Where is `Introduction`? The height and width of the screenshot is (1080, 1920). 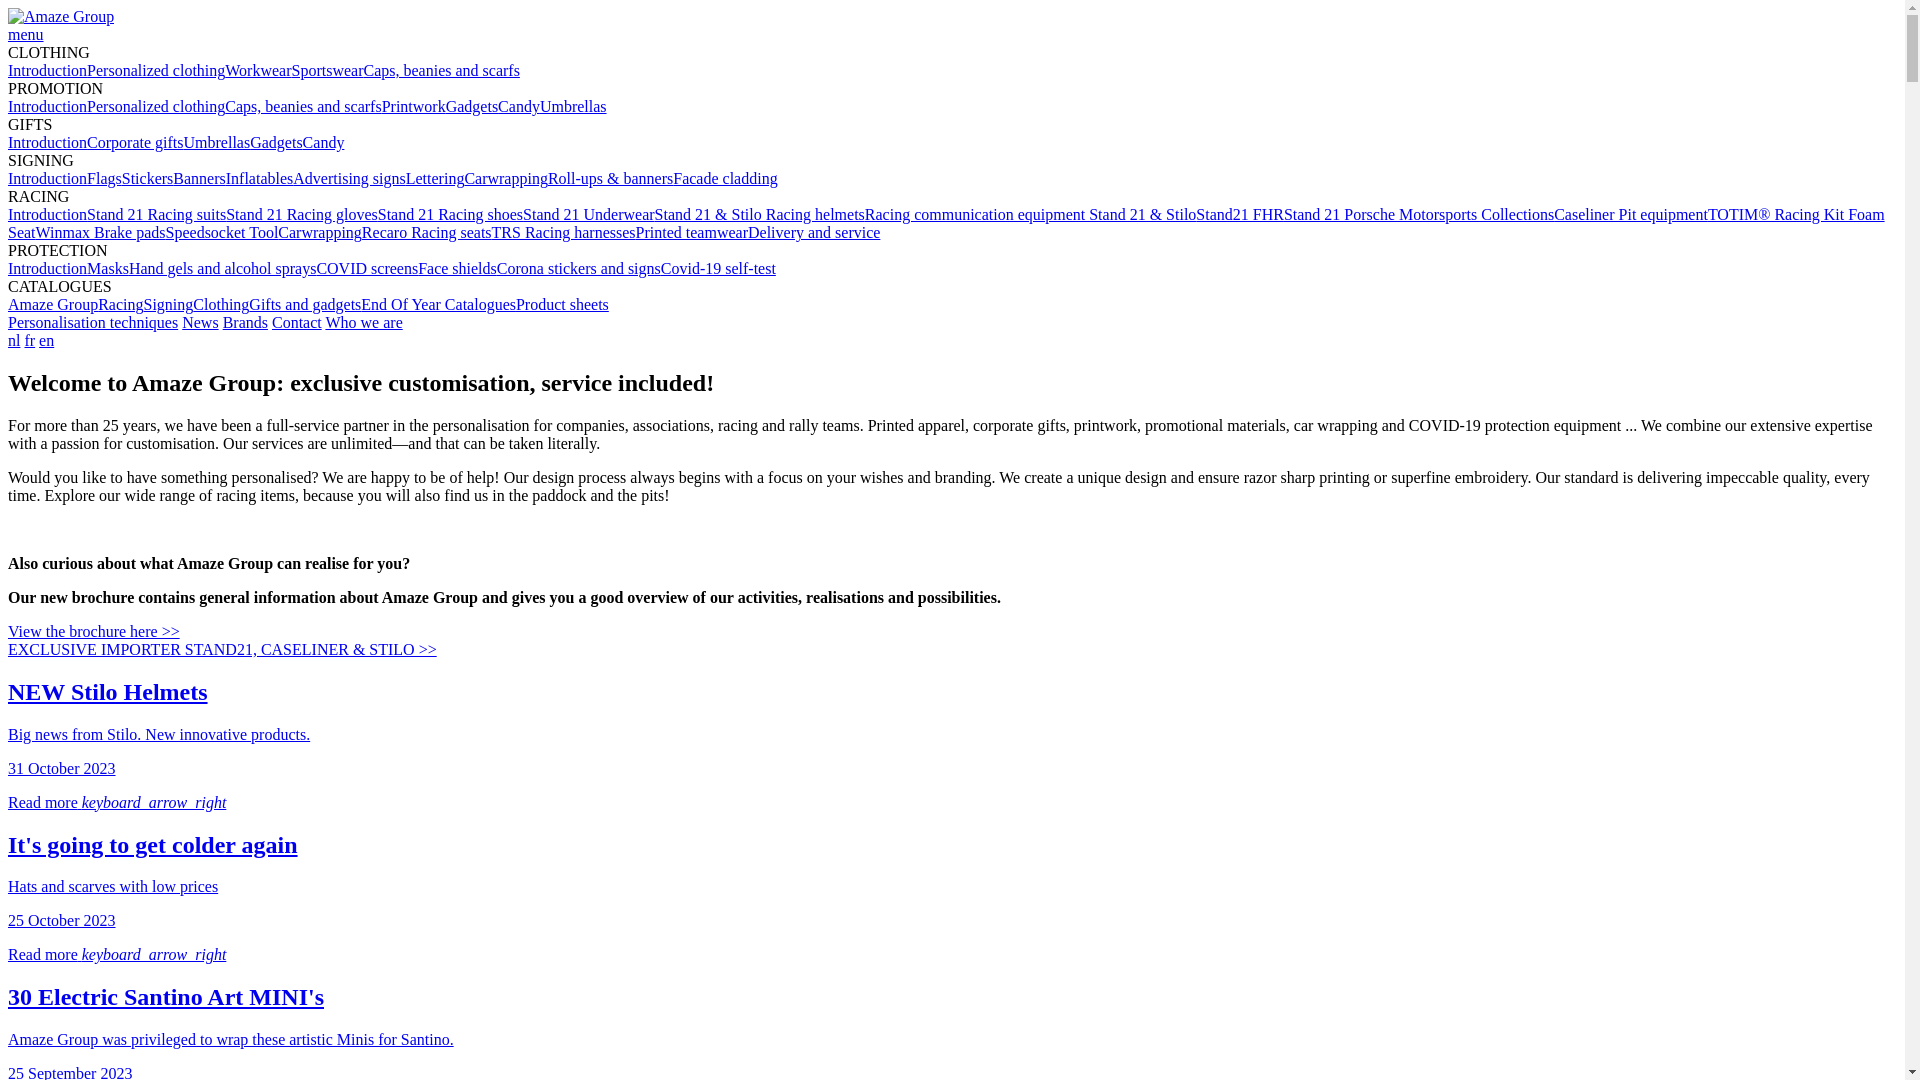 Introduction is located at coordinates (48, 214).